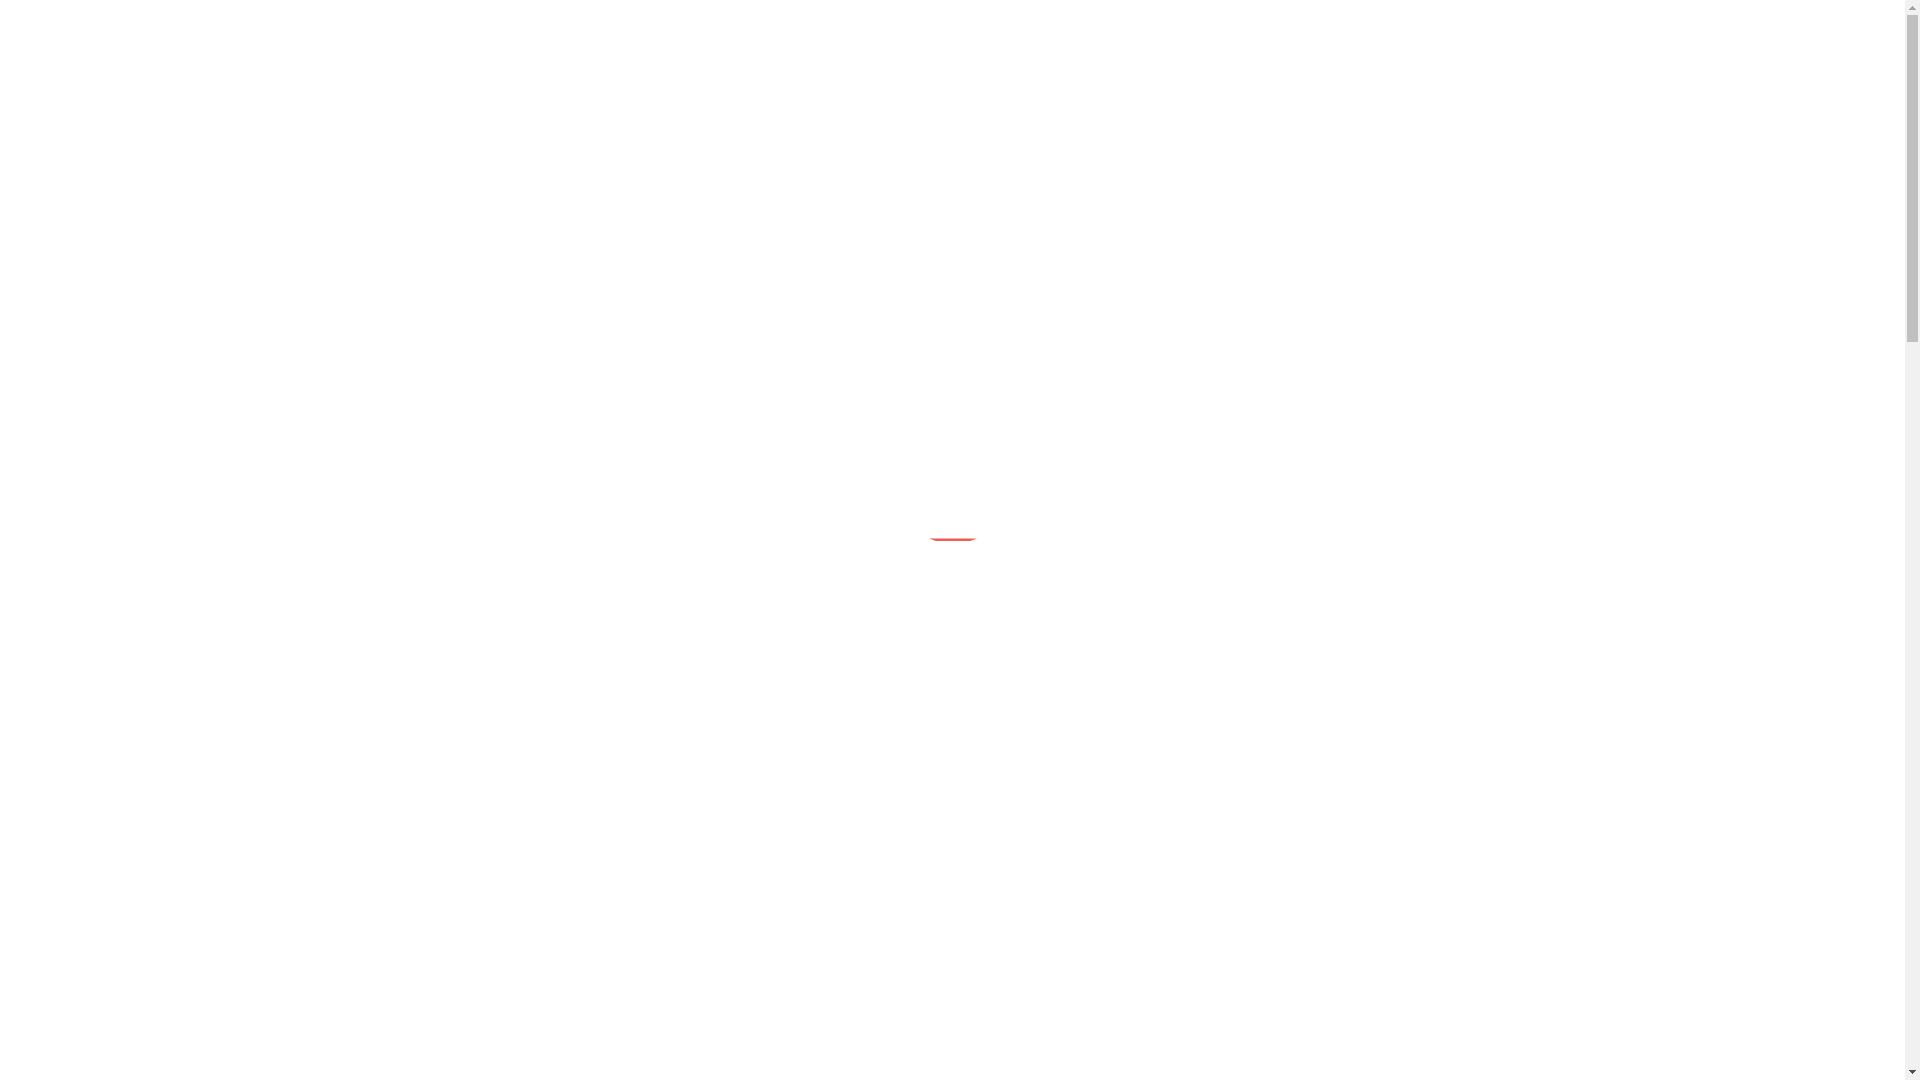 The image size is (1920, 1080). Describe the element at coordinates (918, 29) in the screenshot. I see `Our Story` at that location.